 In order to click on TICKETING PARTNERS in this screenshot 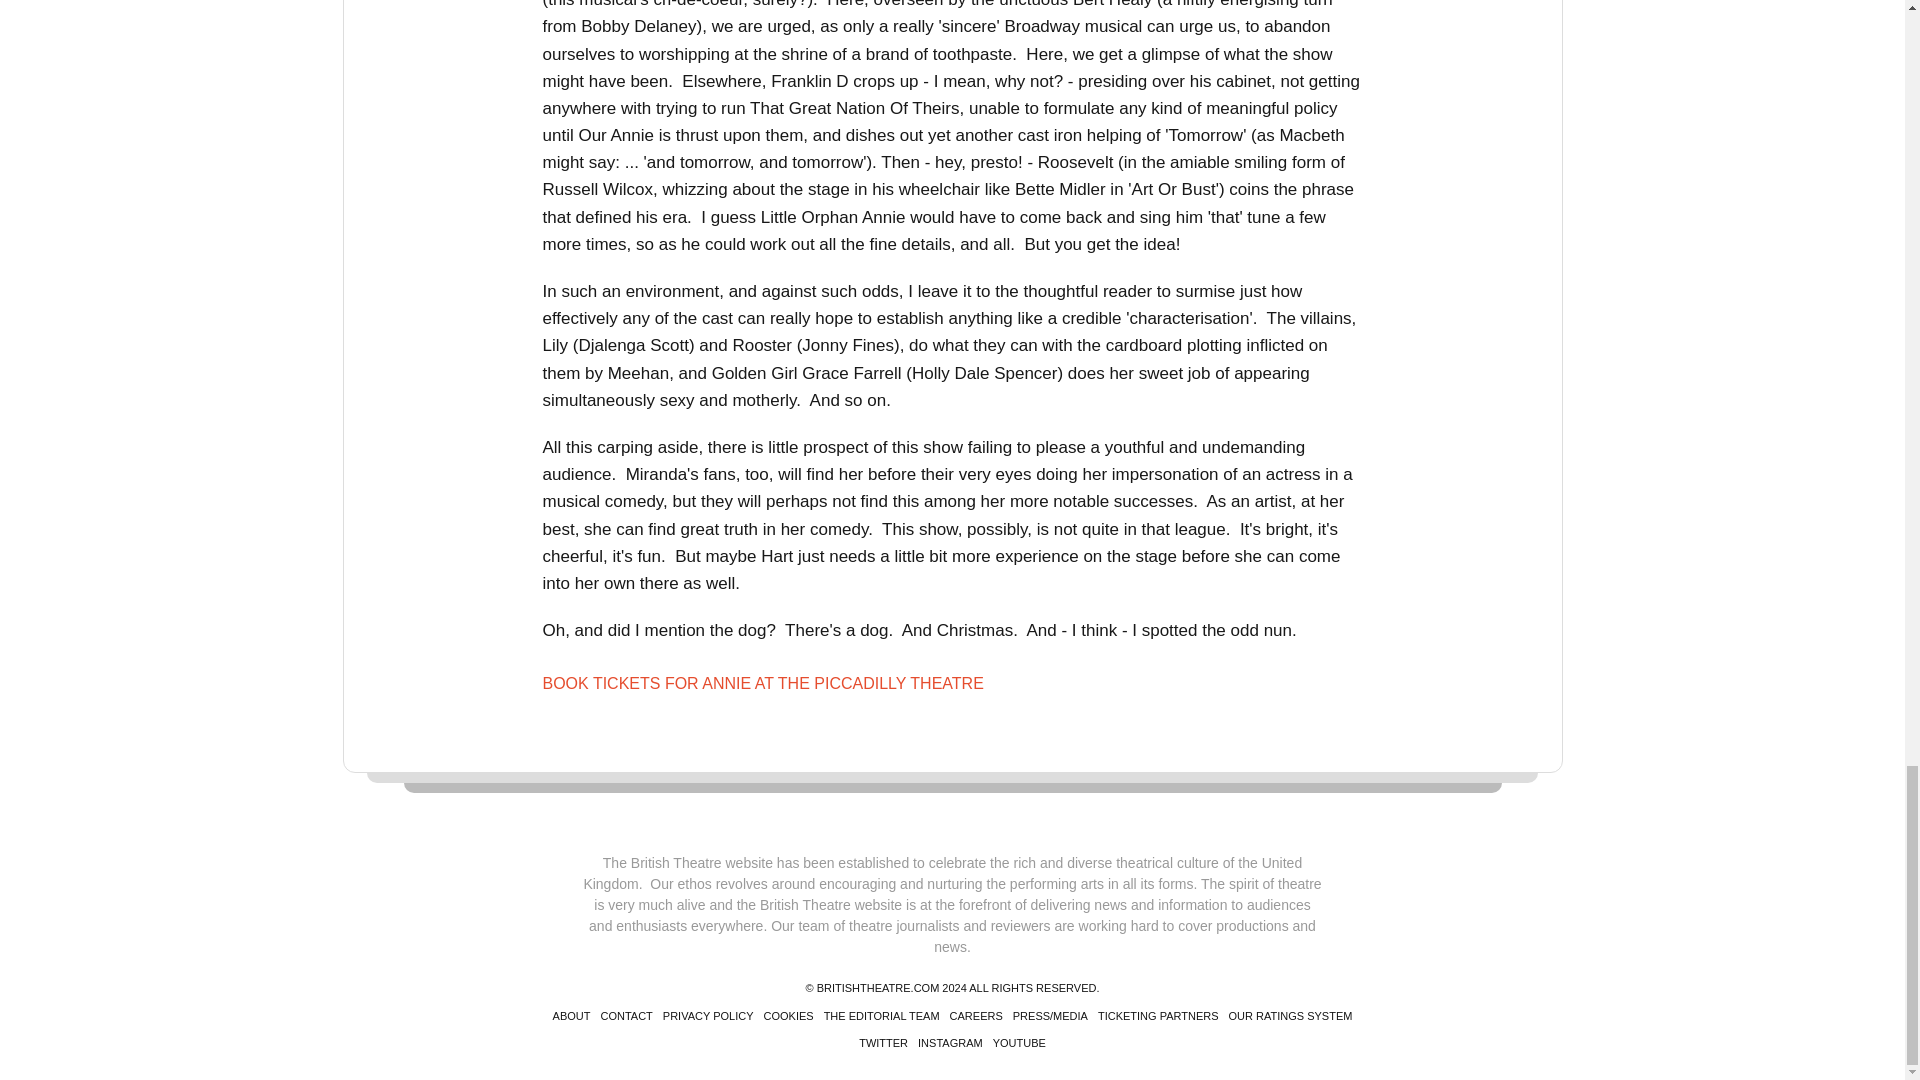, I will do `click(1158, 1015)`.